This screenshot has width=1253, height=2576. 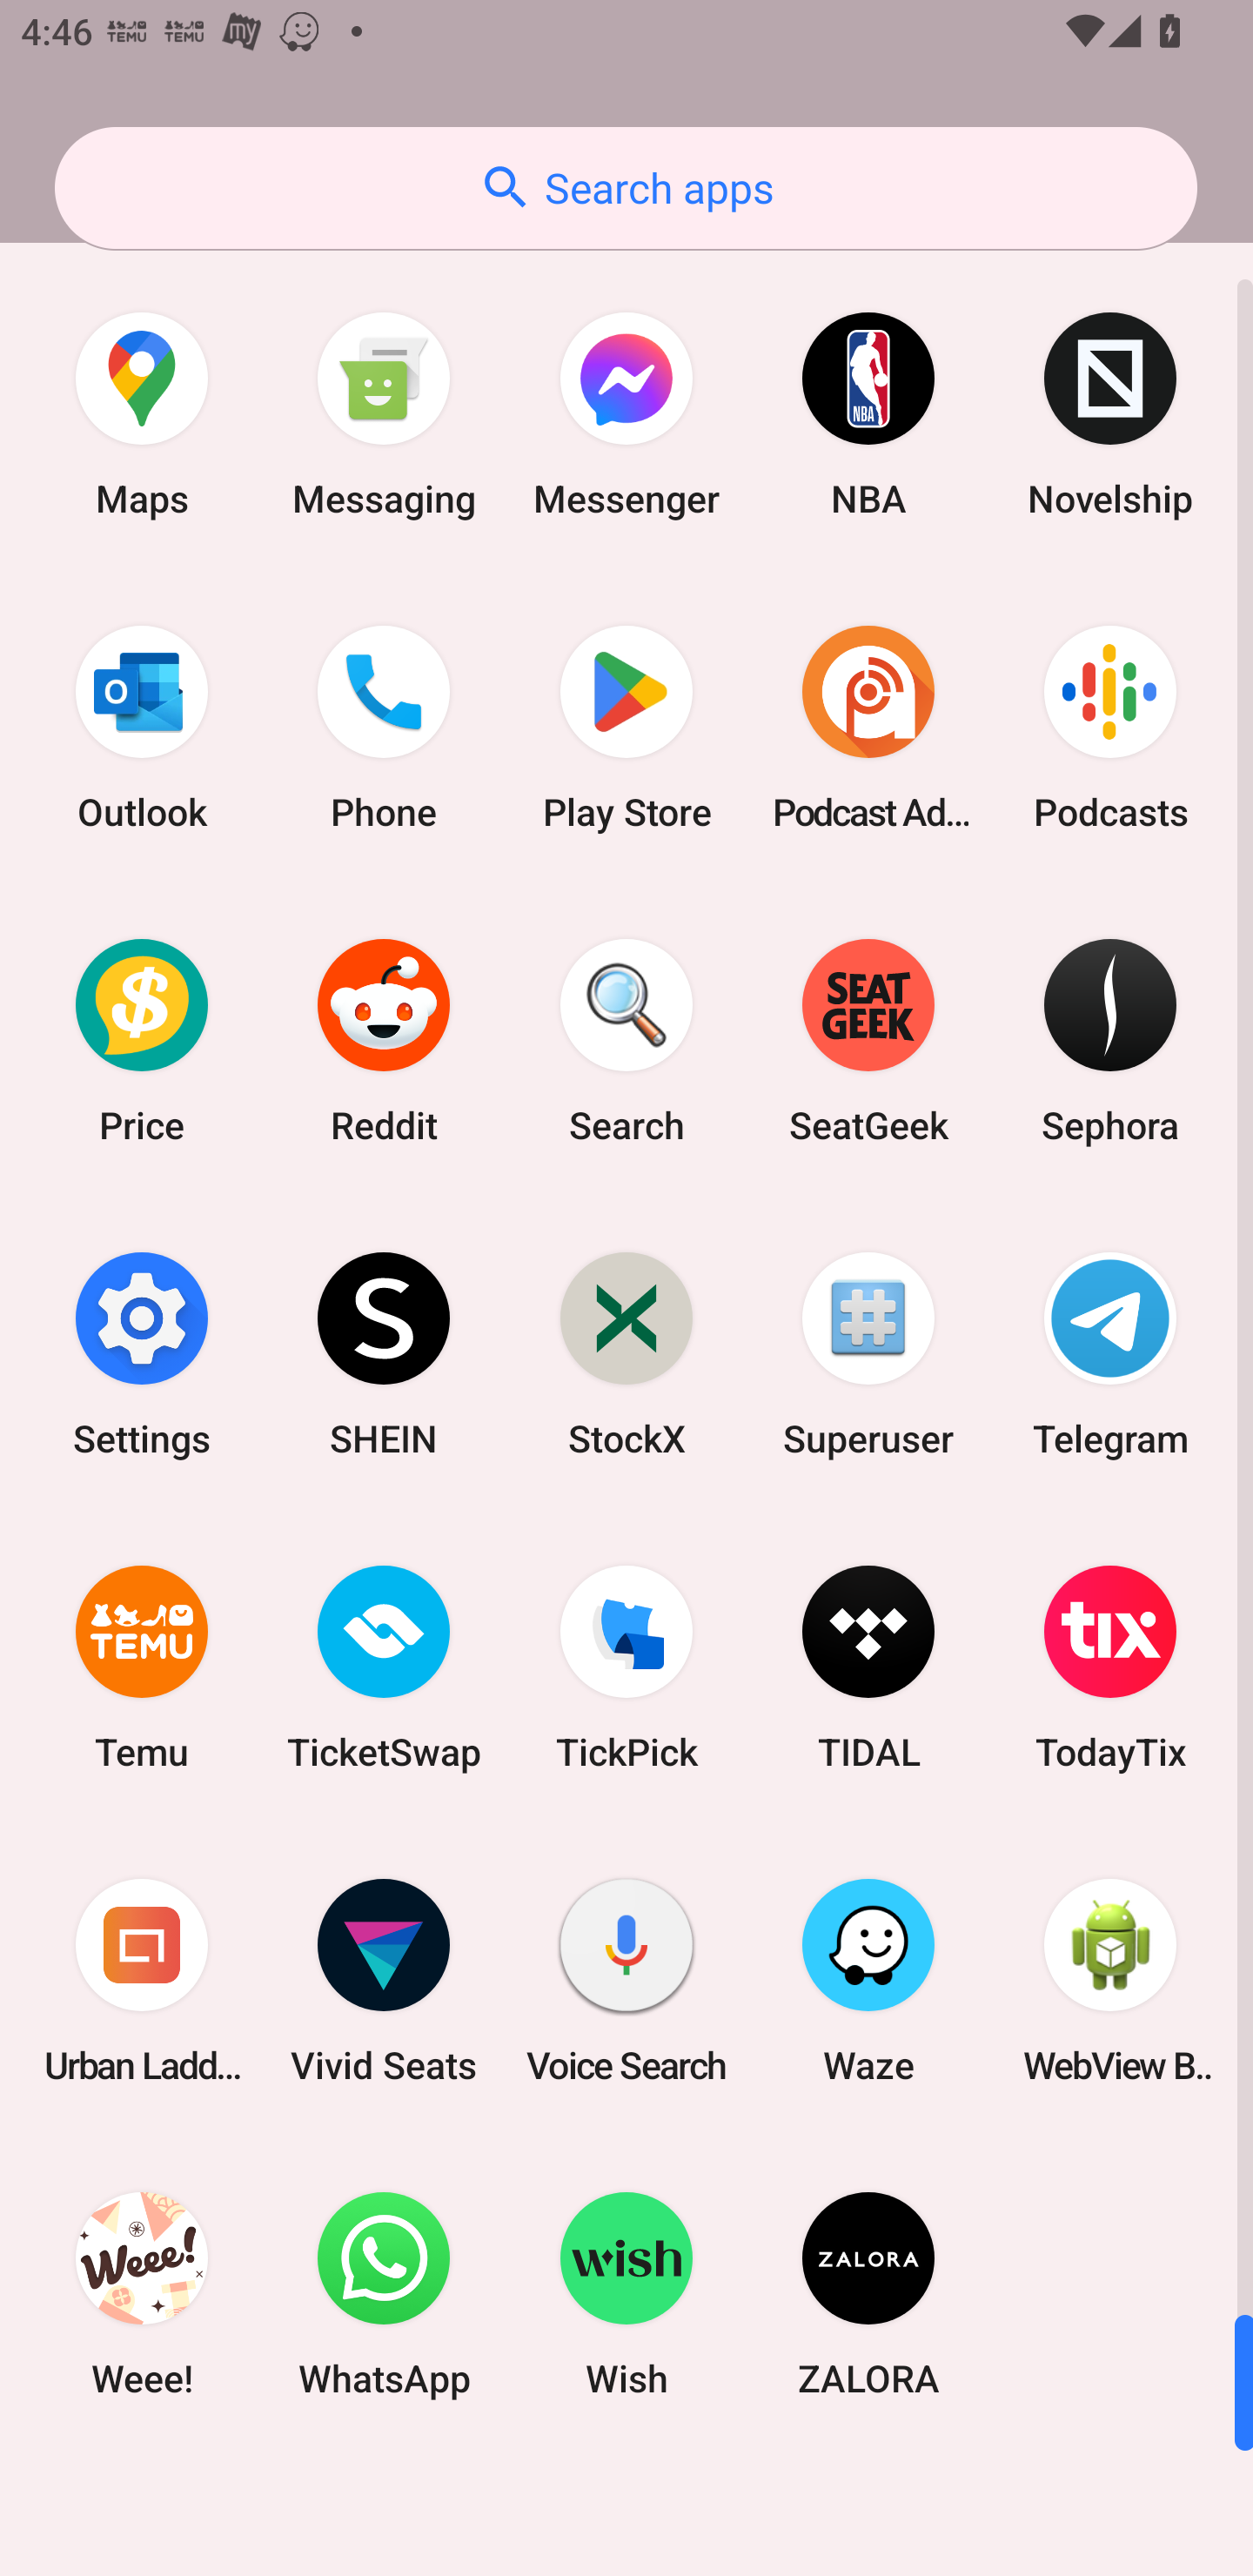 What do you see at coordinates (626, 728) in the screenshot?
I see `Play Store` at bounding box center [626, 728].